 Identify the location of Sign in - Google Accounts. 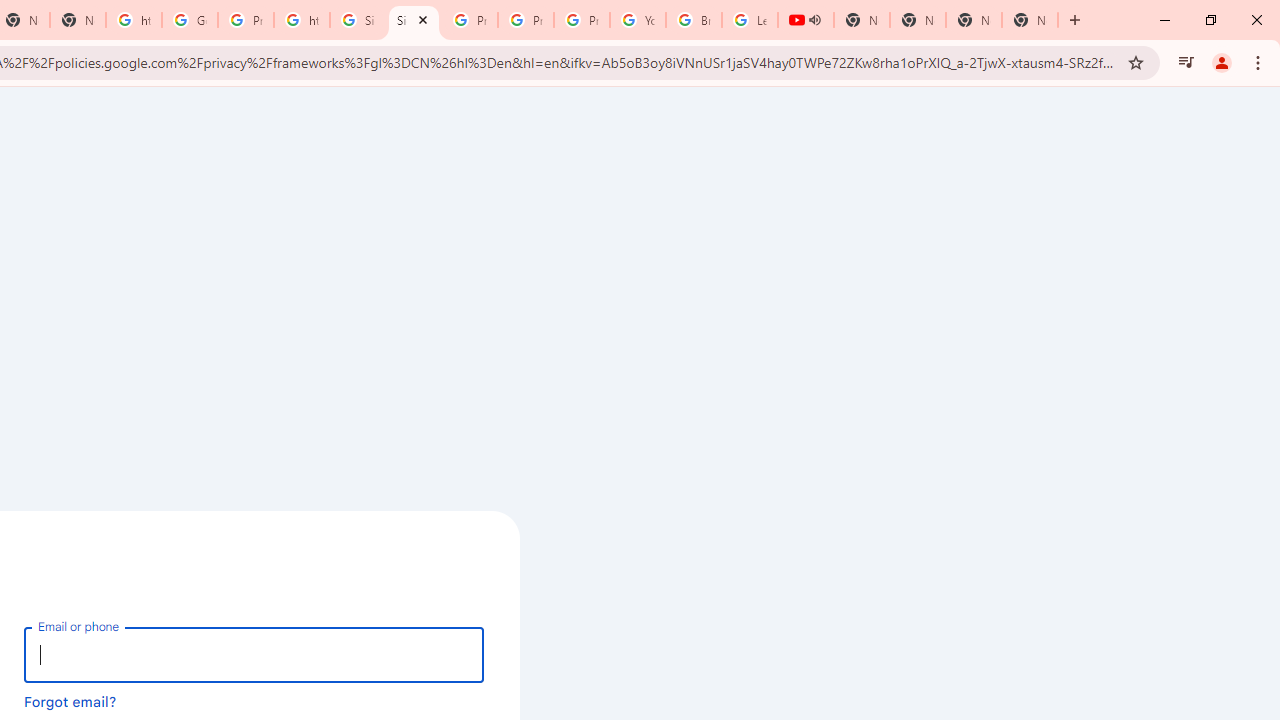
(414, 20).